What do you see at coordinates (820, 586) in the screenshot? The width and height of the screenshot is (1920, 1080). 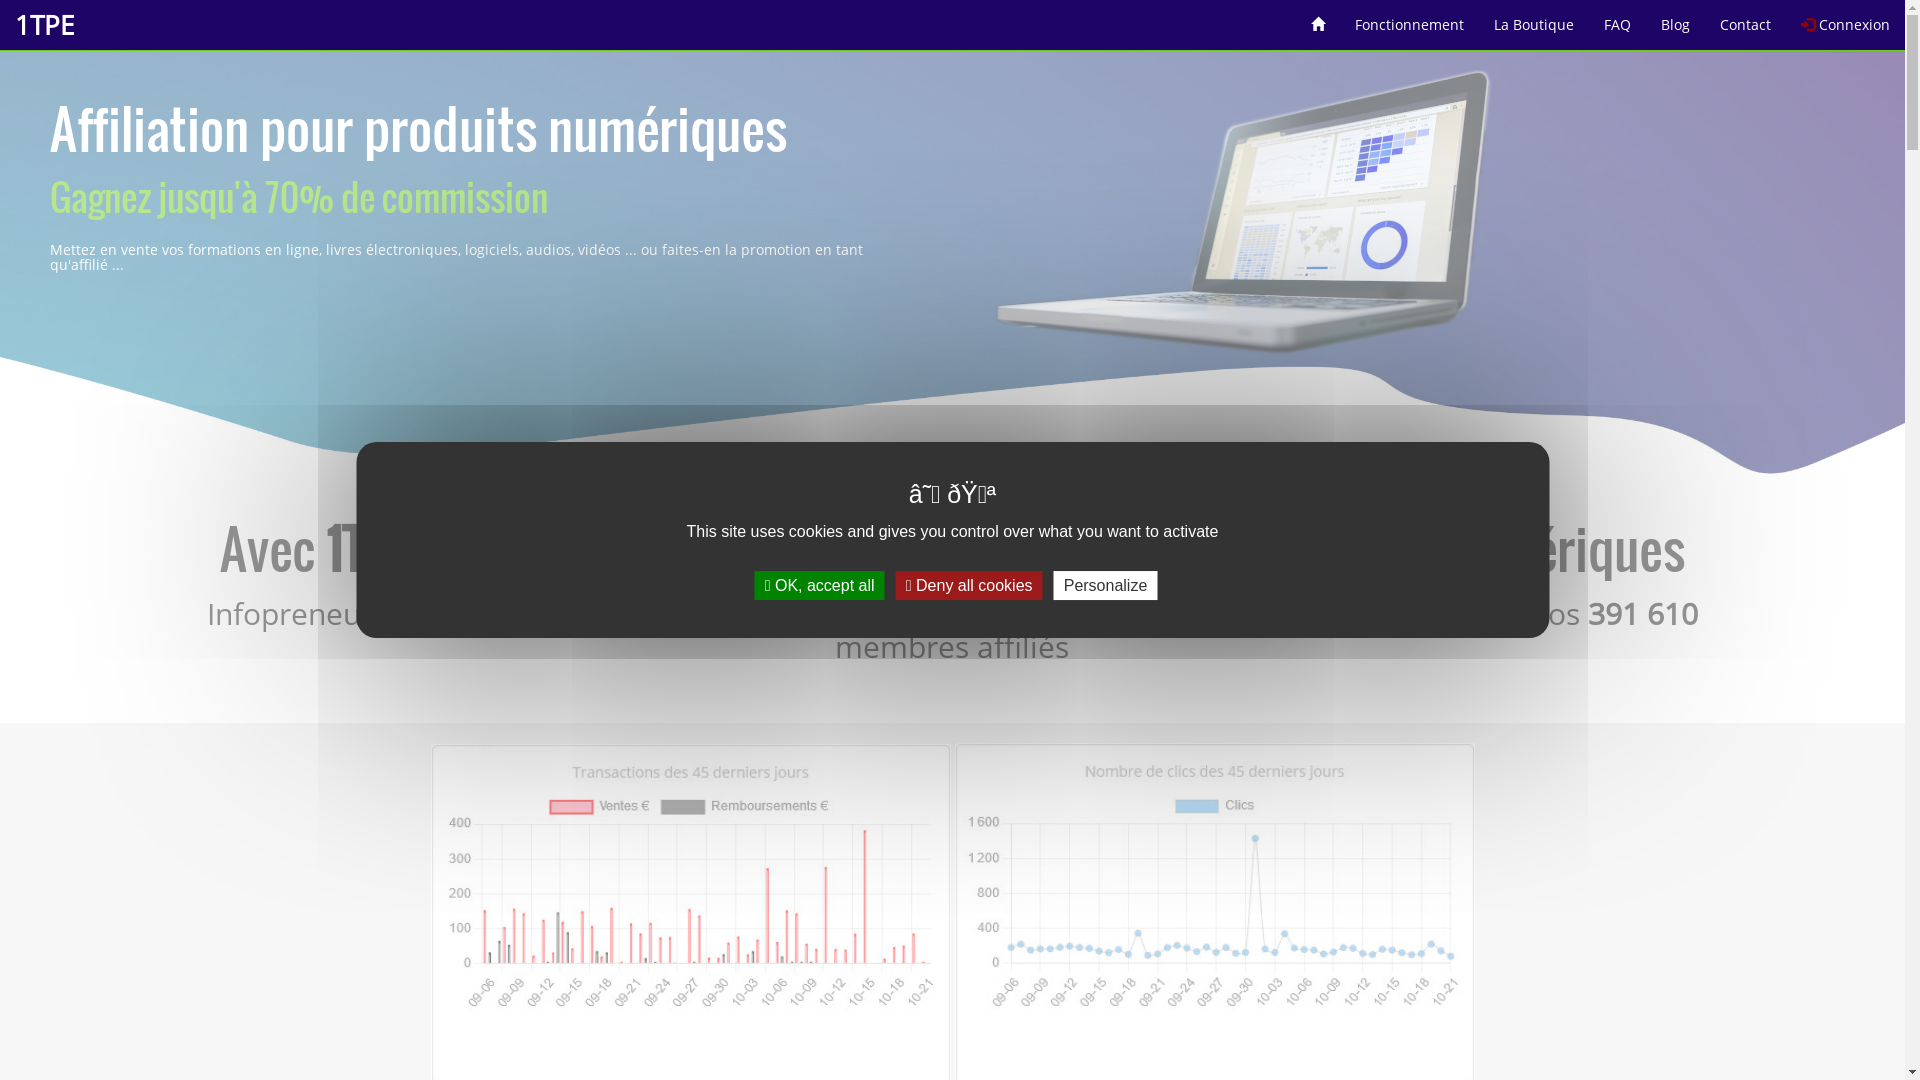 I see `OK, accept all` at bounding box center [820, 586].